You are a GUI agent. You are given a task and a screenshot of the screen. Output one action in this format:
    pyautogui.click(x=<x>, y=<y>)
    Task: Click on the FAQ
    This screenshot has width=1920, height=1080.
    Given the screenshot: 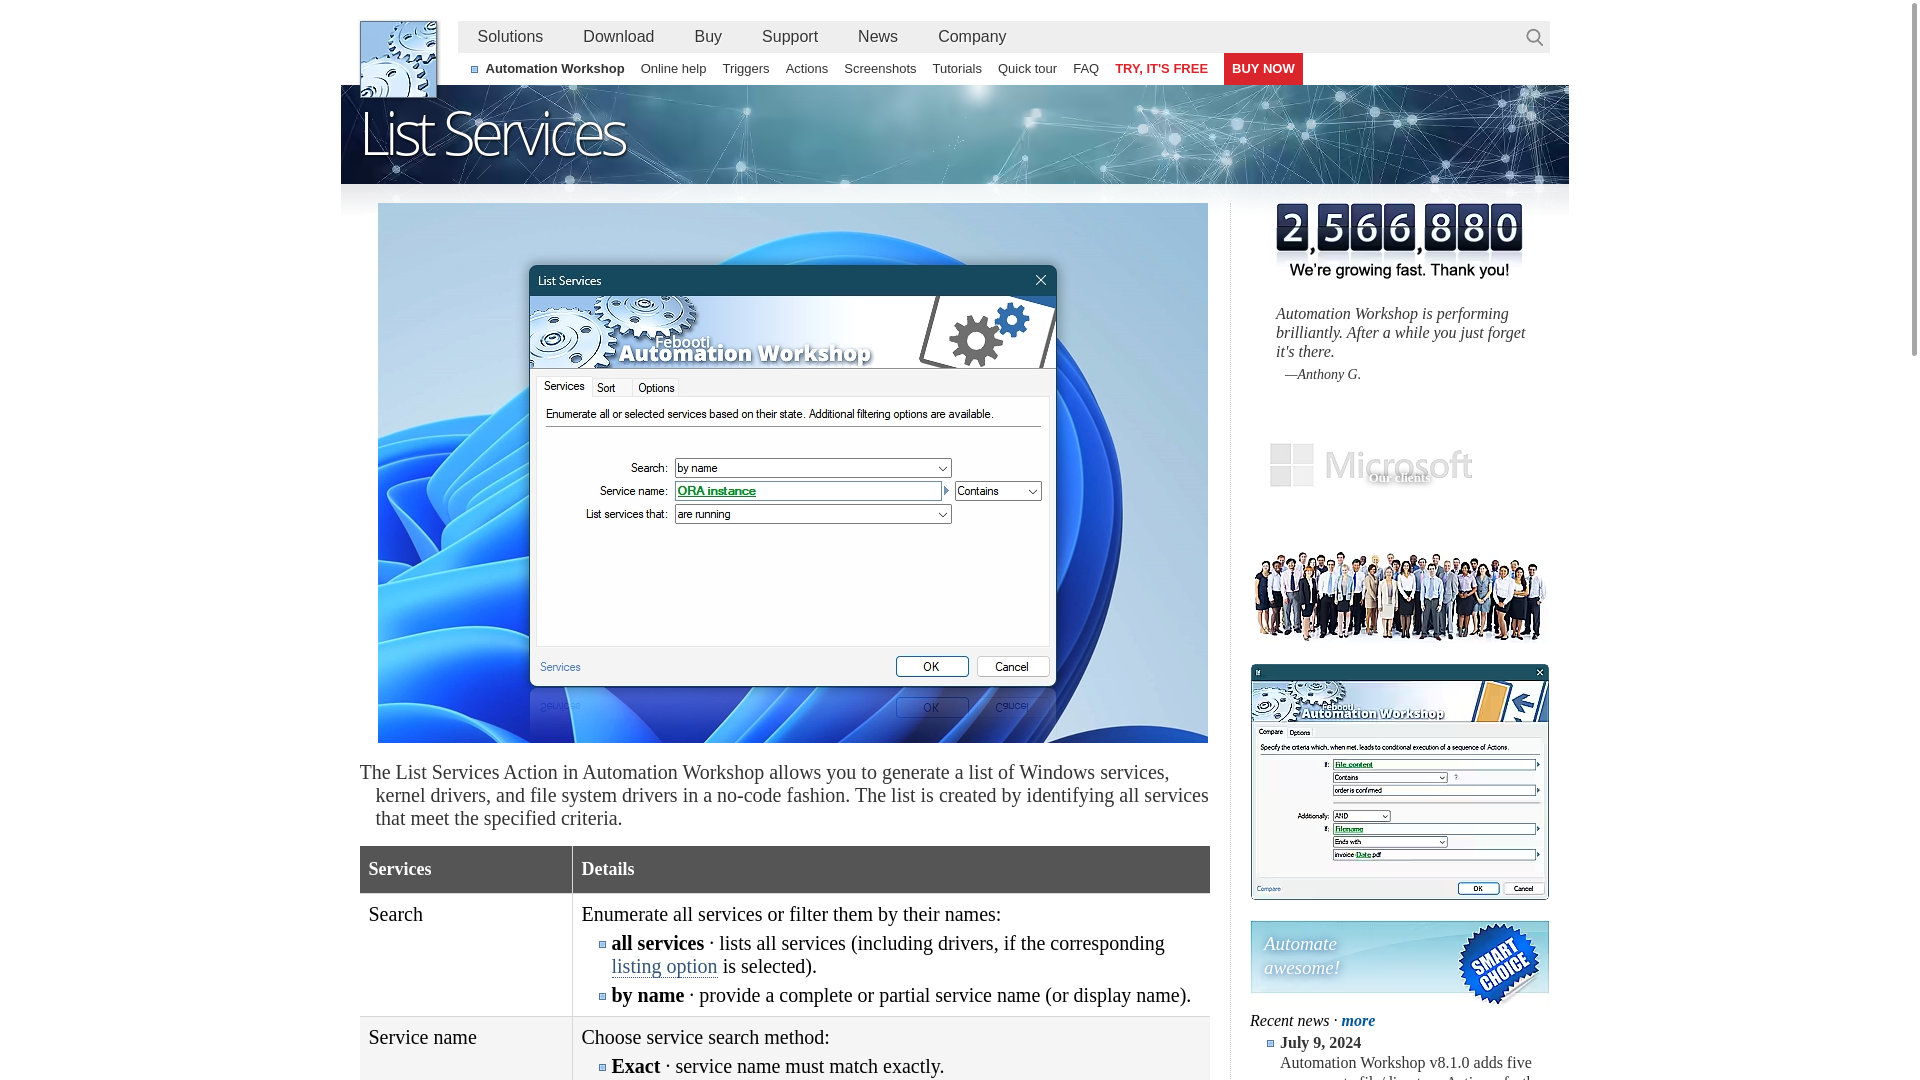 What is the action you would take?
    pyautogui.click(x=1086, y=68)
    